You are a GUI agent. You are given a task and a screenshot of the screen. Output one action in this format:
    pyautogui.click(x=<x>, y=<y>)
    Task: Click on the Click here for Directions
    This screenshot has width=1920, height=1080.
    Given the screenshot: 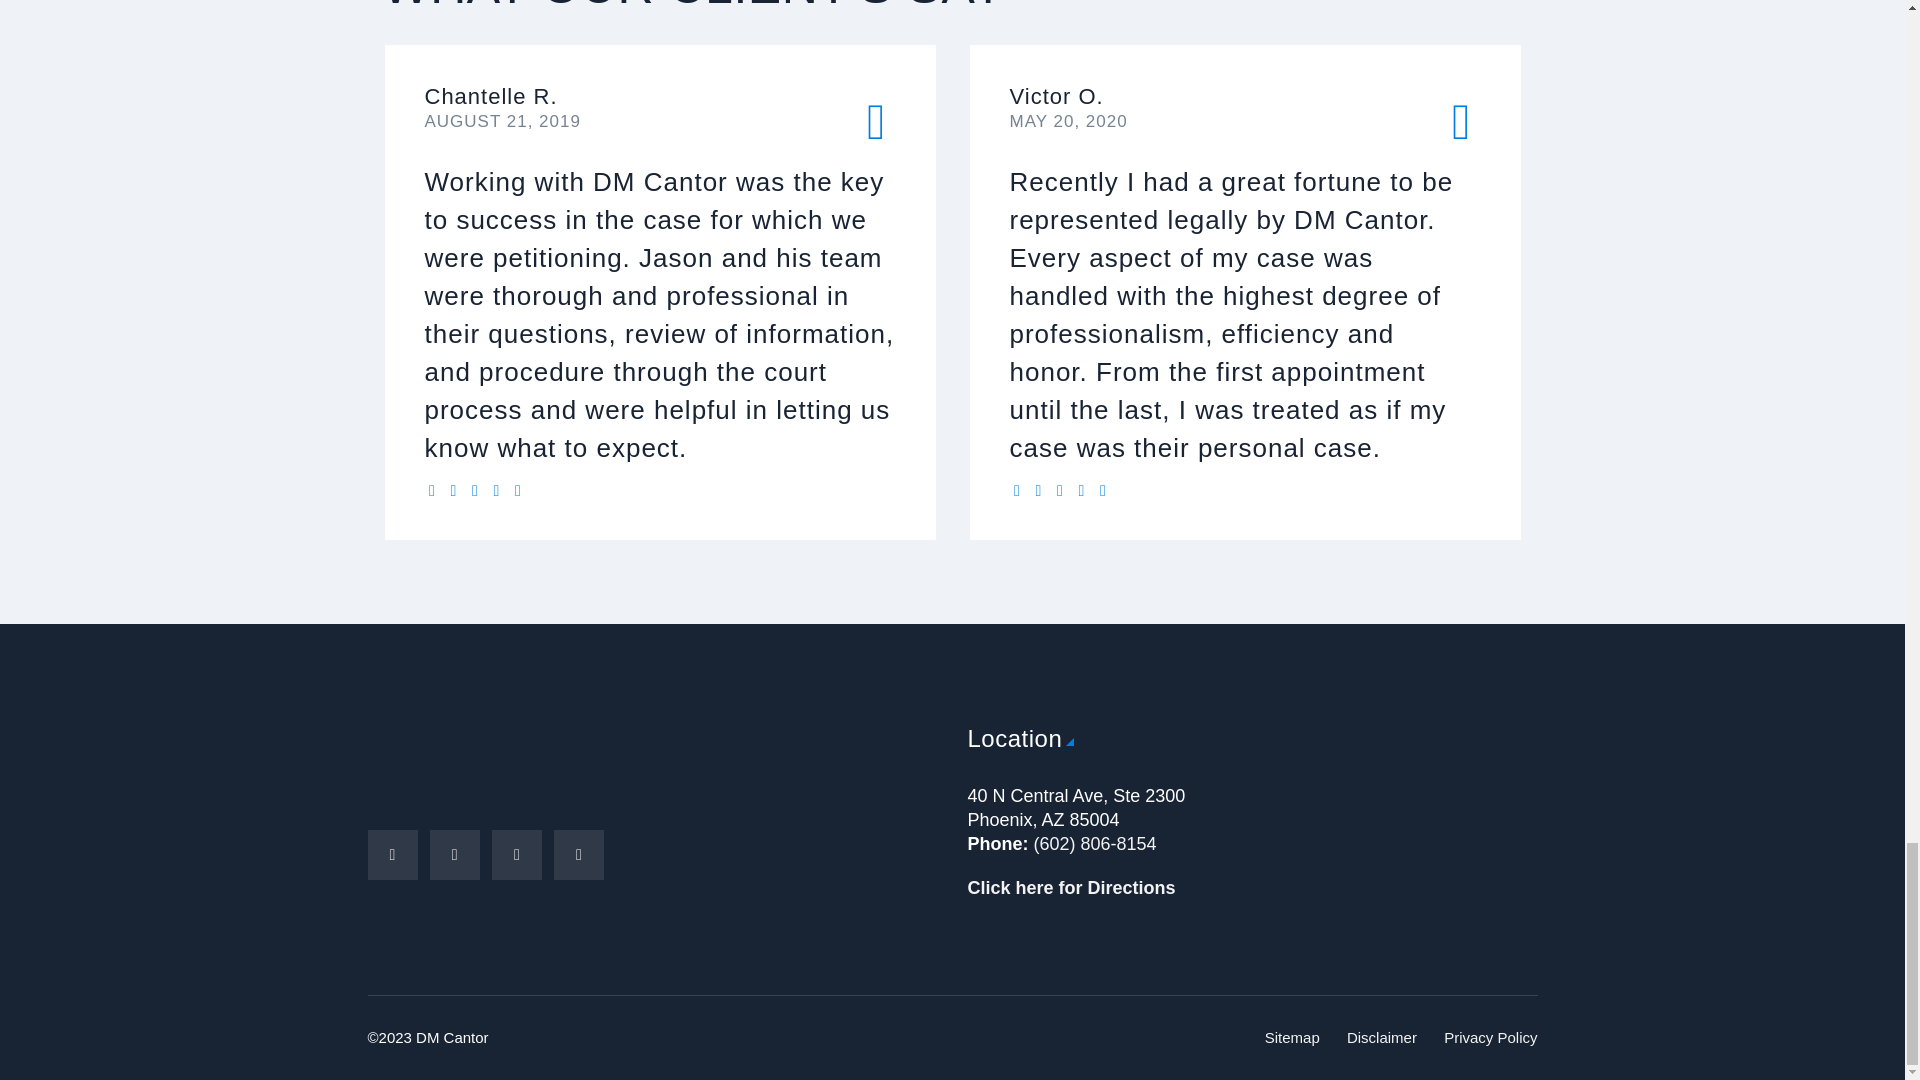 What is the action you would take?
    pyautogui.click(x=1071, y=888)
    